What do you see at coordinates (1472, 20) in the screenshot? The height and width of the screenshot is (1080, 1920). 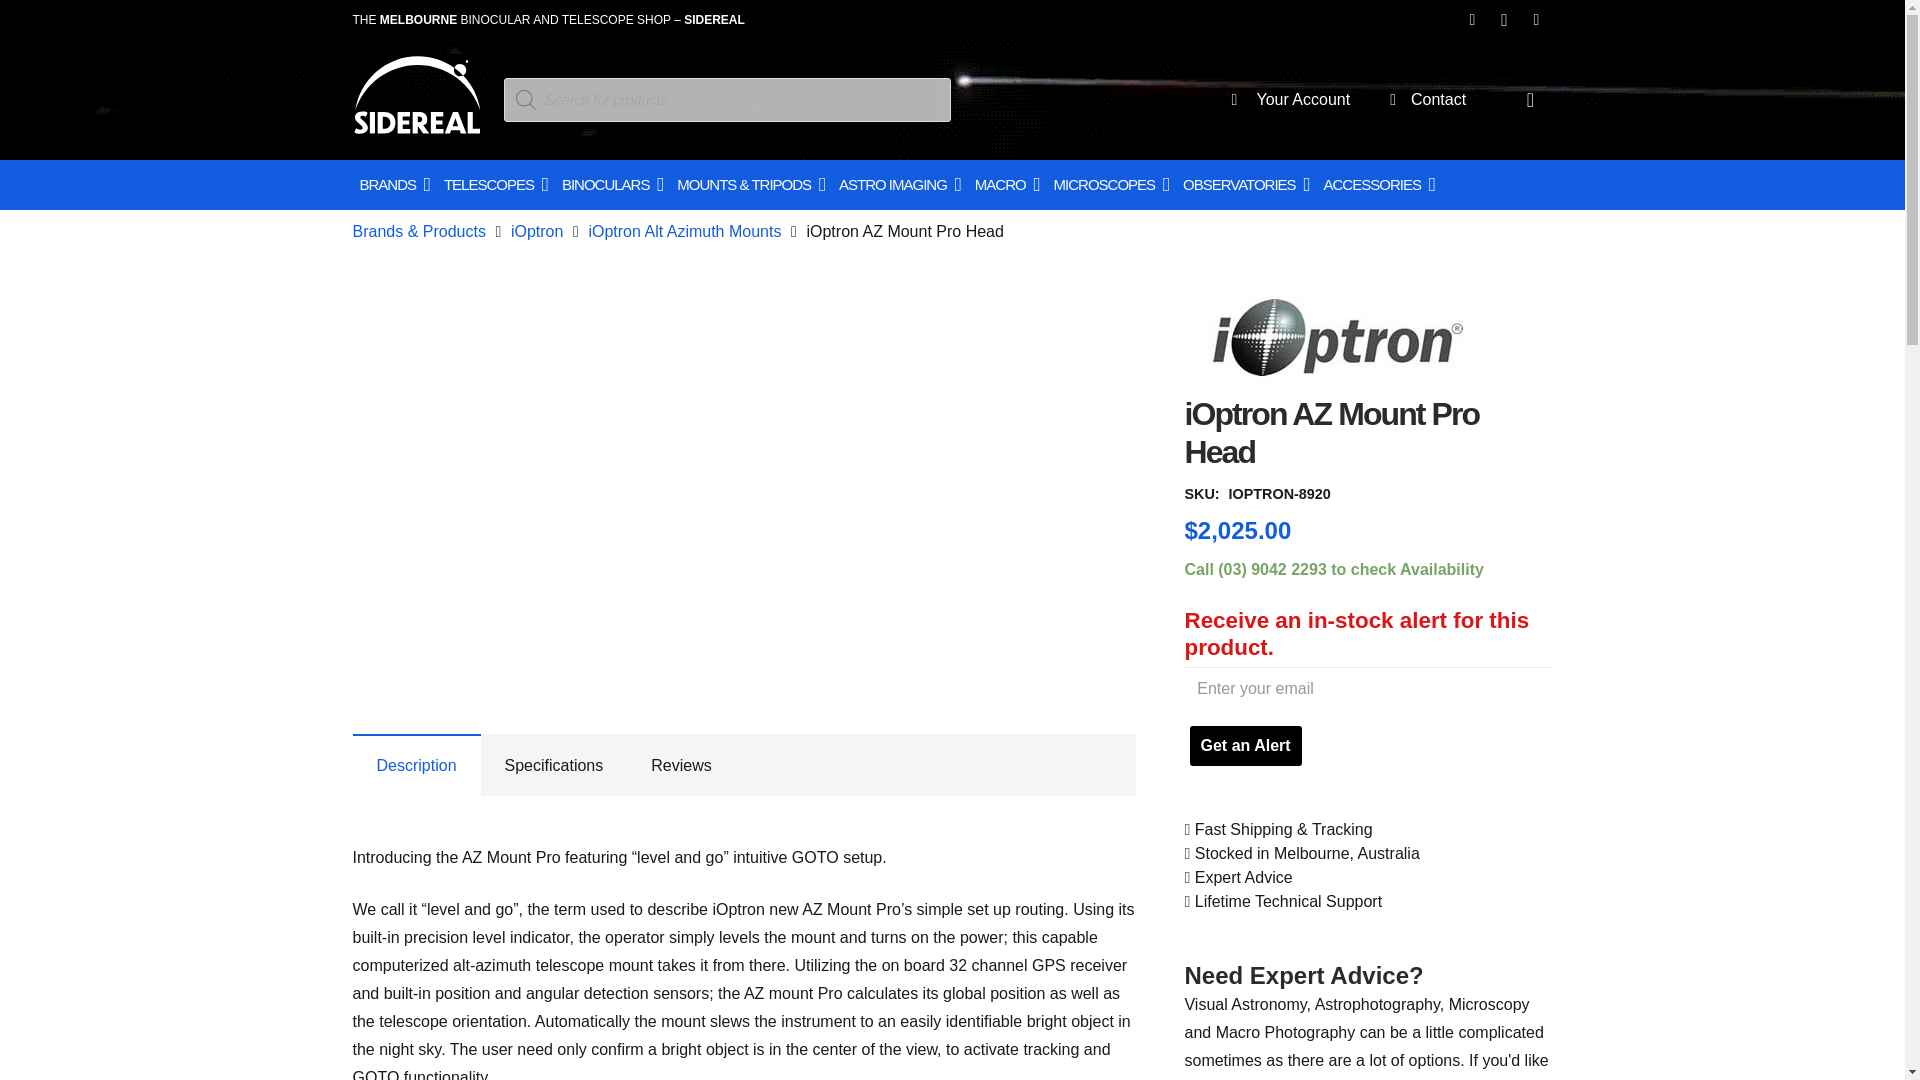 I see `Facebook` at bounding box center [1472, 20].